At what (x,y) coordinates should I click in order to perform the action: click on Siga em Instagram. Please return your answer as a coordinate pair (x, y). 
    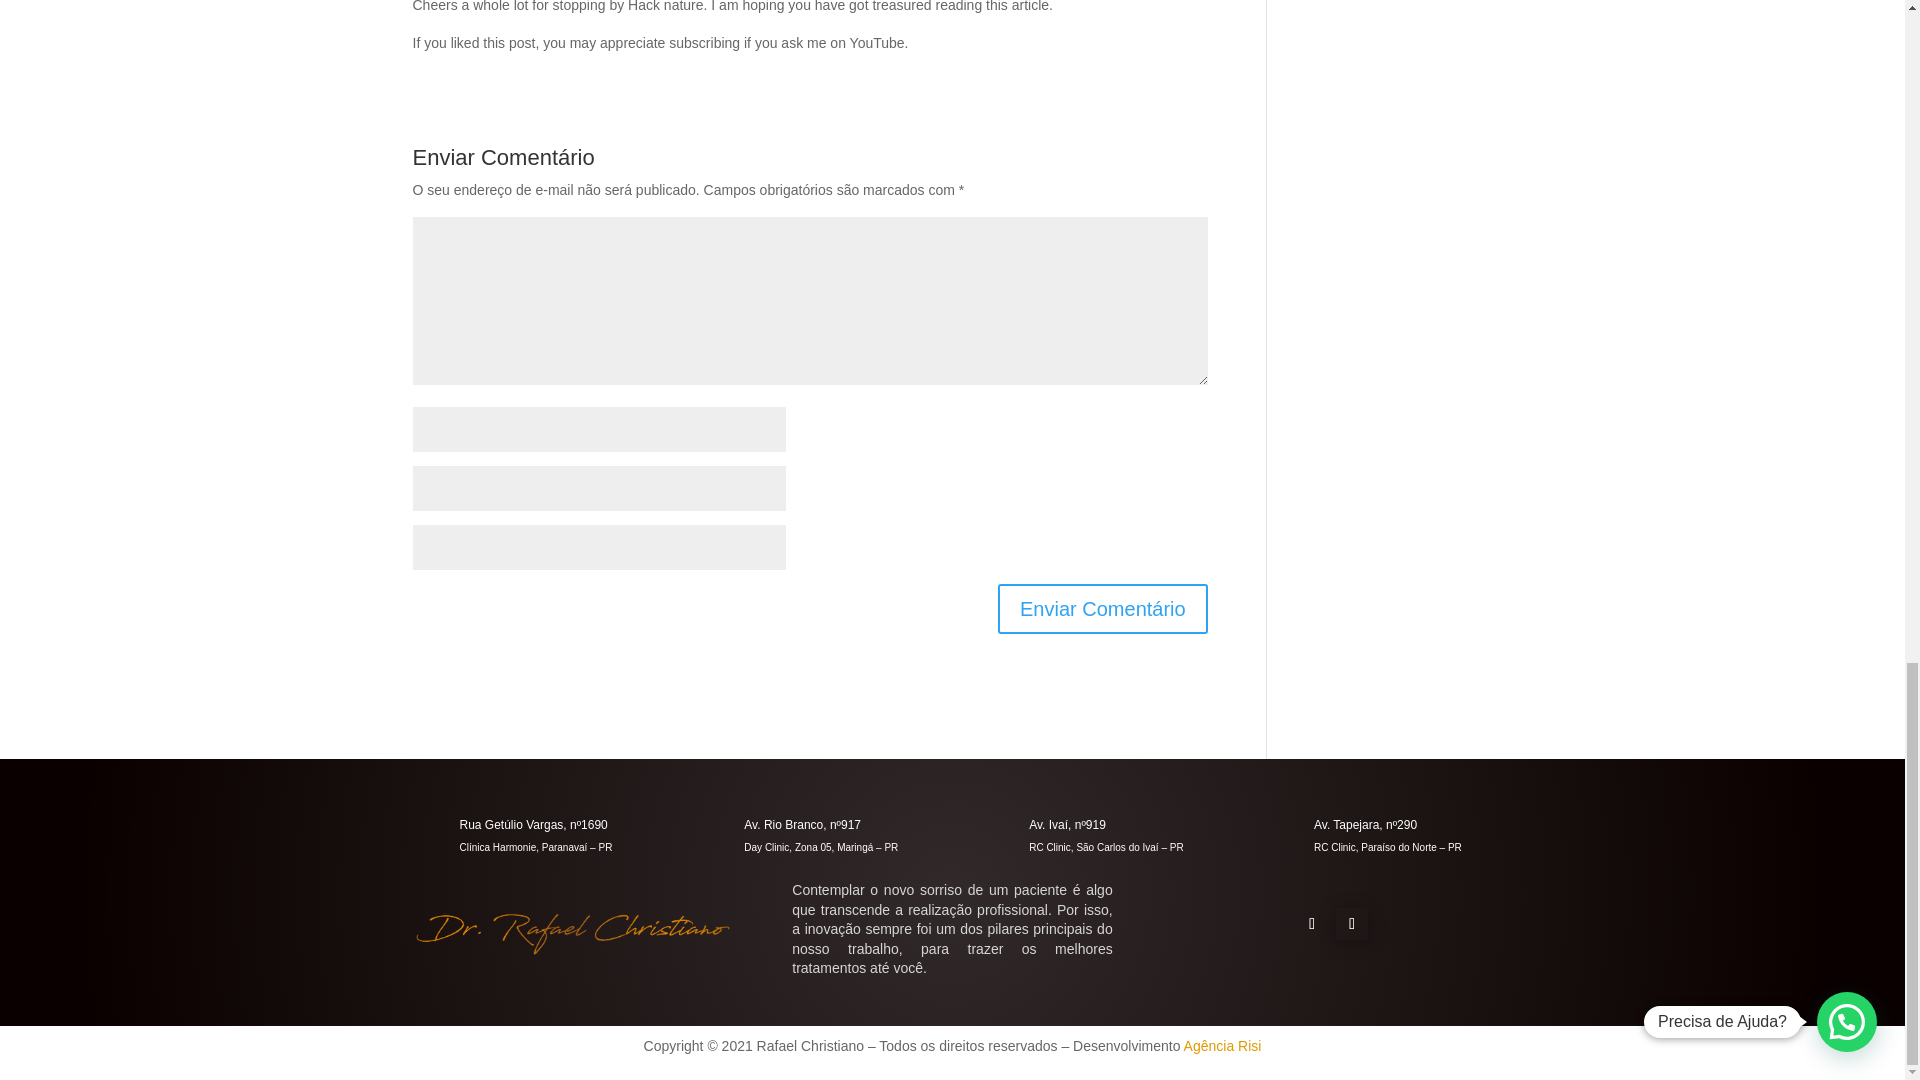
    Looking at the image, I should click on (1352, 924).